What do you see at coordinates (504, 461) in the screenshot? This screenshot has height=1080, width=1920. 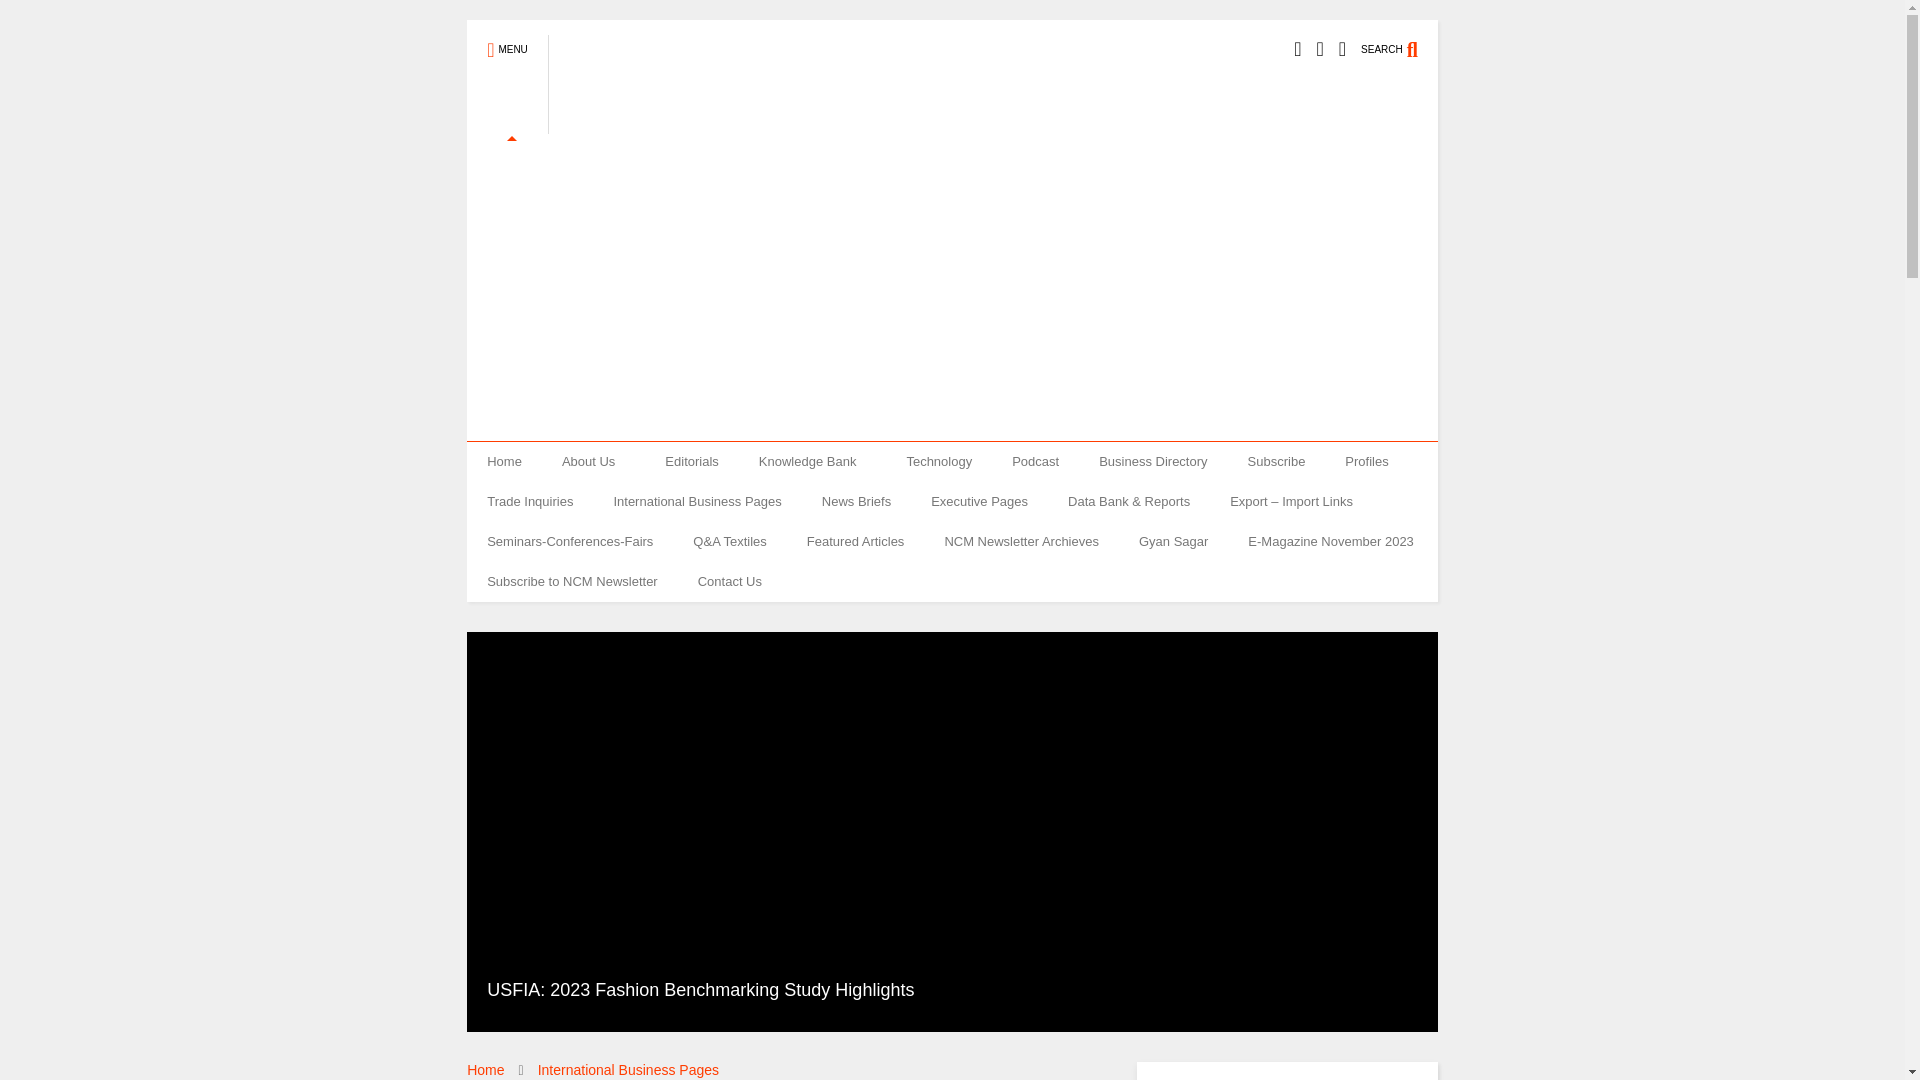 I see `Home` at bounding box center [504, 461].